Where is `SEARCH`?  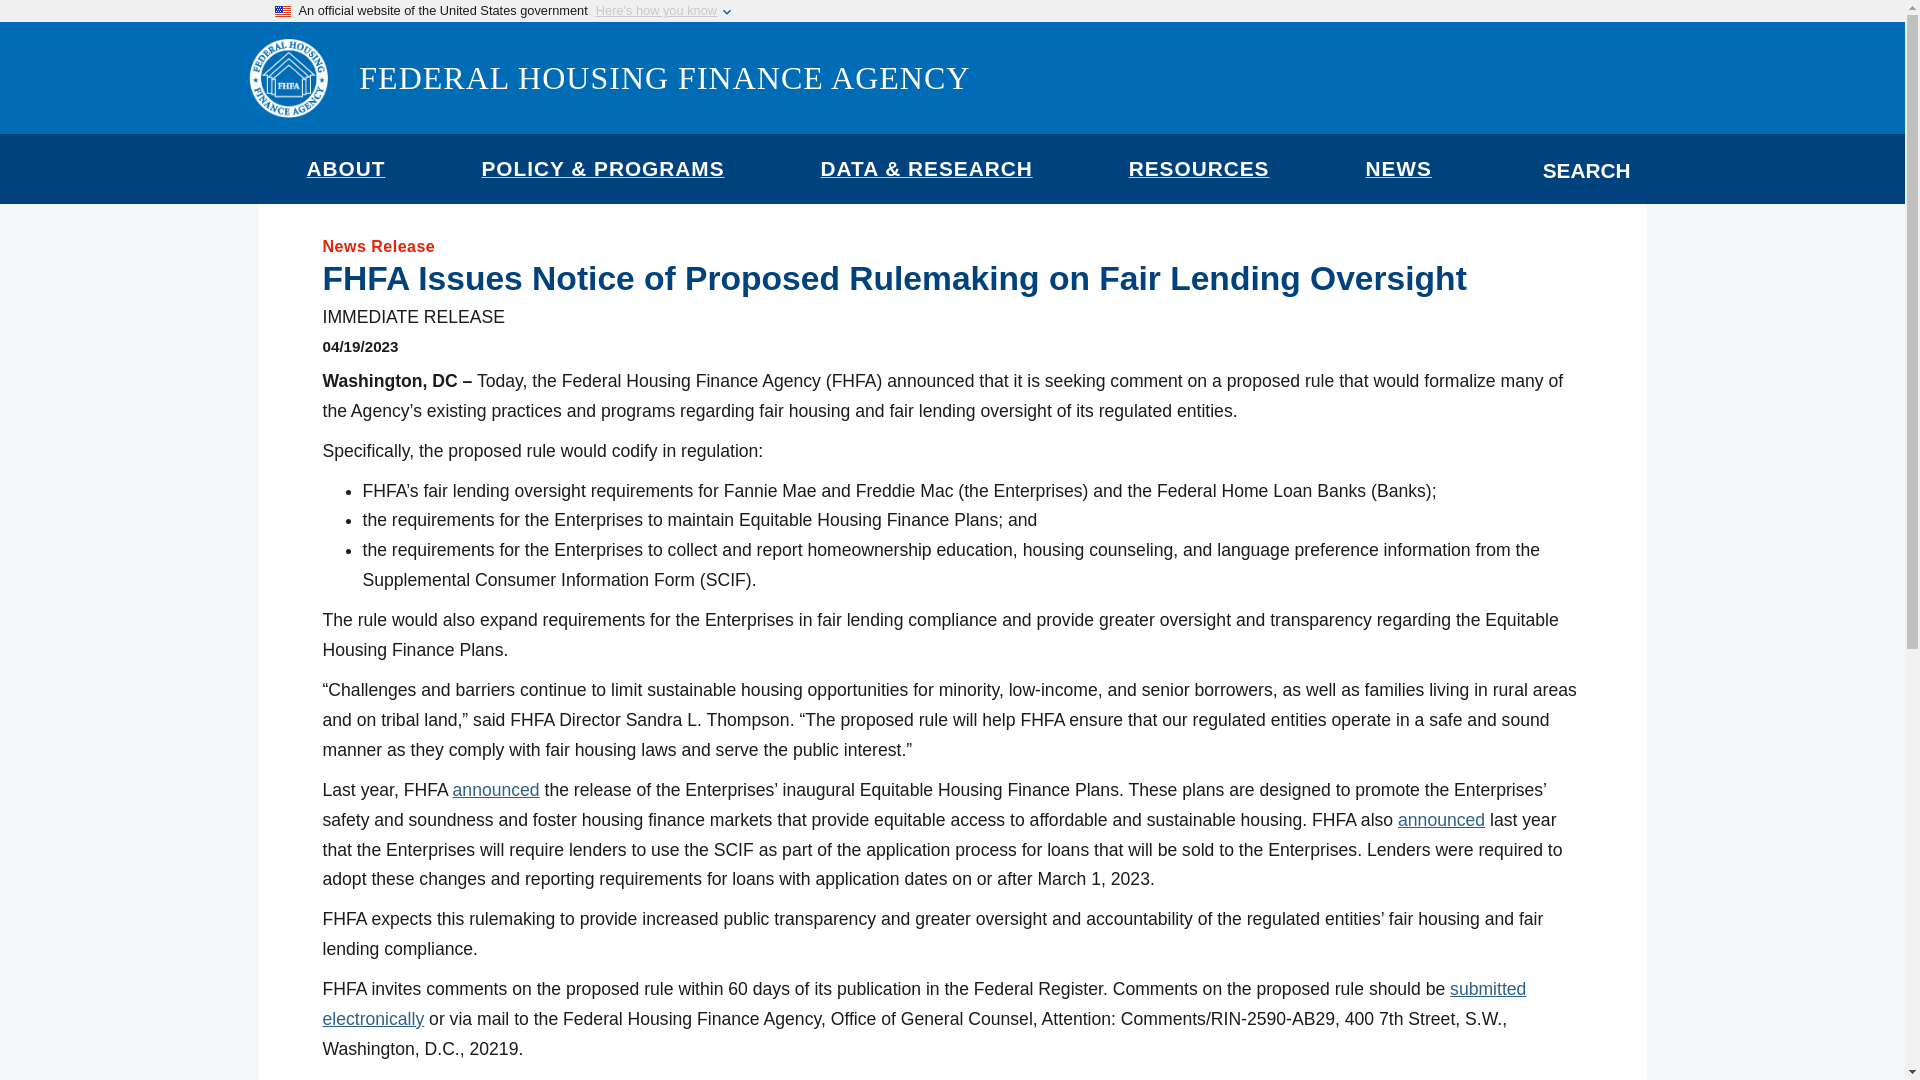
SEARCH is located at coordinates (1586, 168).